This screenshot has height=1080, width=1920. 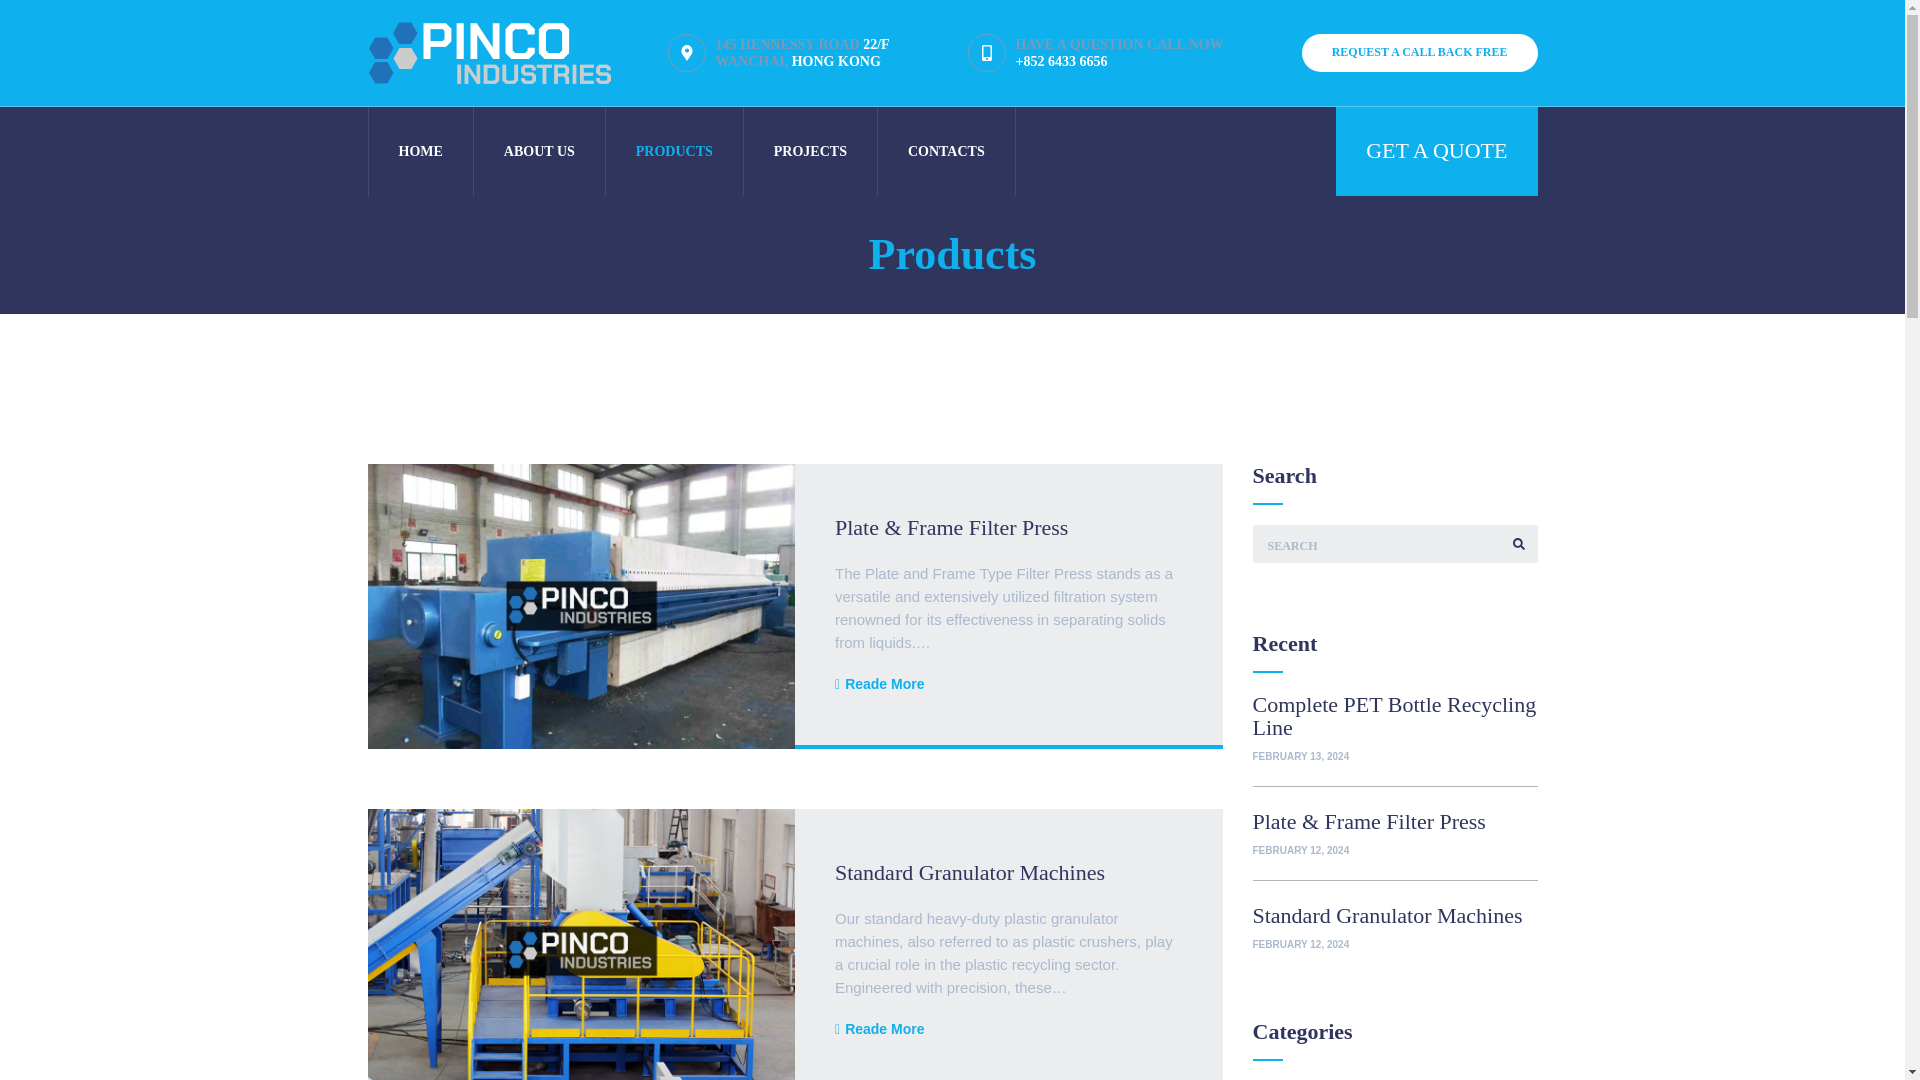 What do you see at coordinates (539, 150) in the screenshot?
I see `CONTACTS` at bounding box center [539, 150].